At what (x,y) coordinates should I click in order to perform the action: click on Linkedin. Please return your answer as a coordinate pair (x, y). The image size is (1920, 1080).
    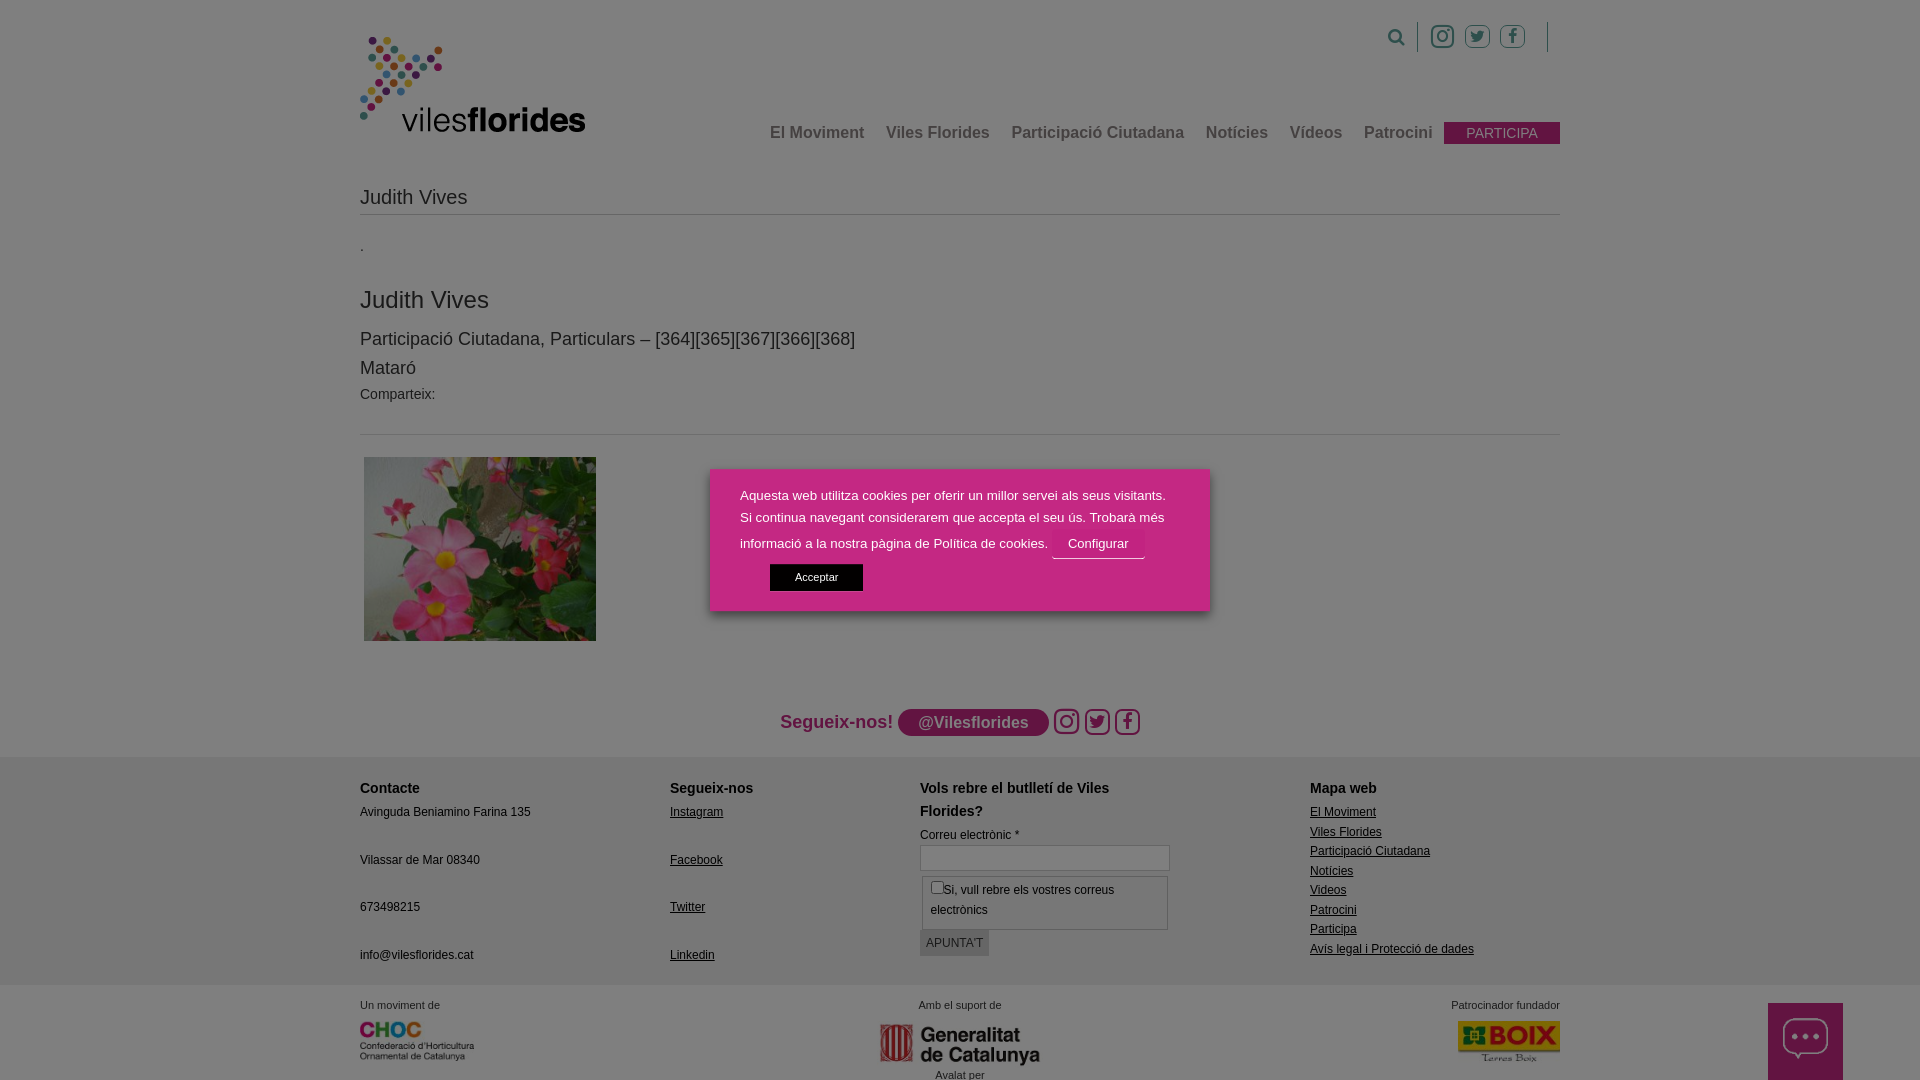
    Looking at the image, I should click on (692, 955).